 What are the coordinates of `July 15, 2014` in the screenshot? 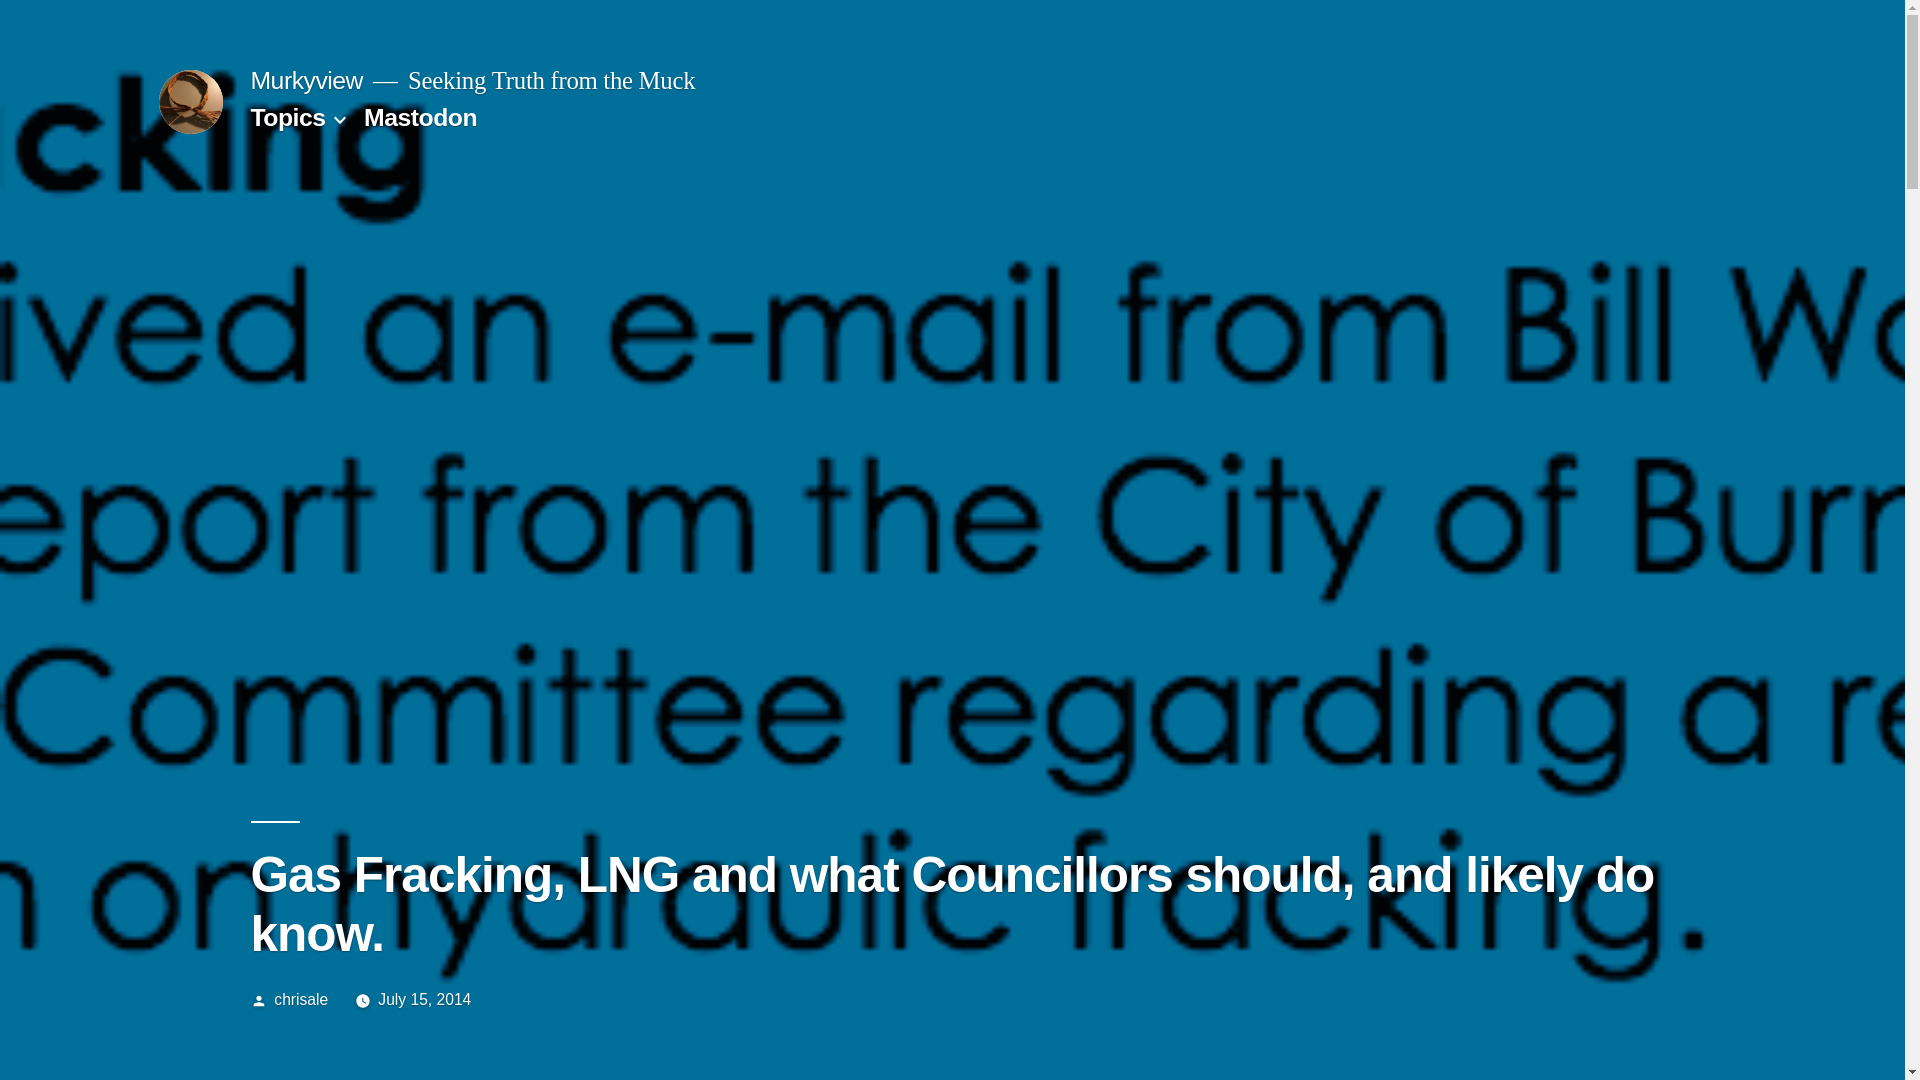 It's located at (424, 999).